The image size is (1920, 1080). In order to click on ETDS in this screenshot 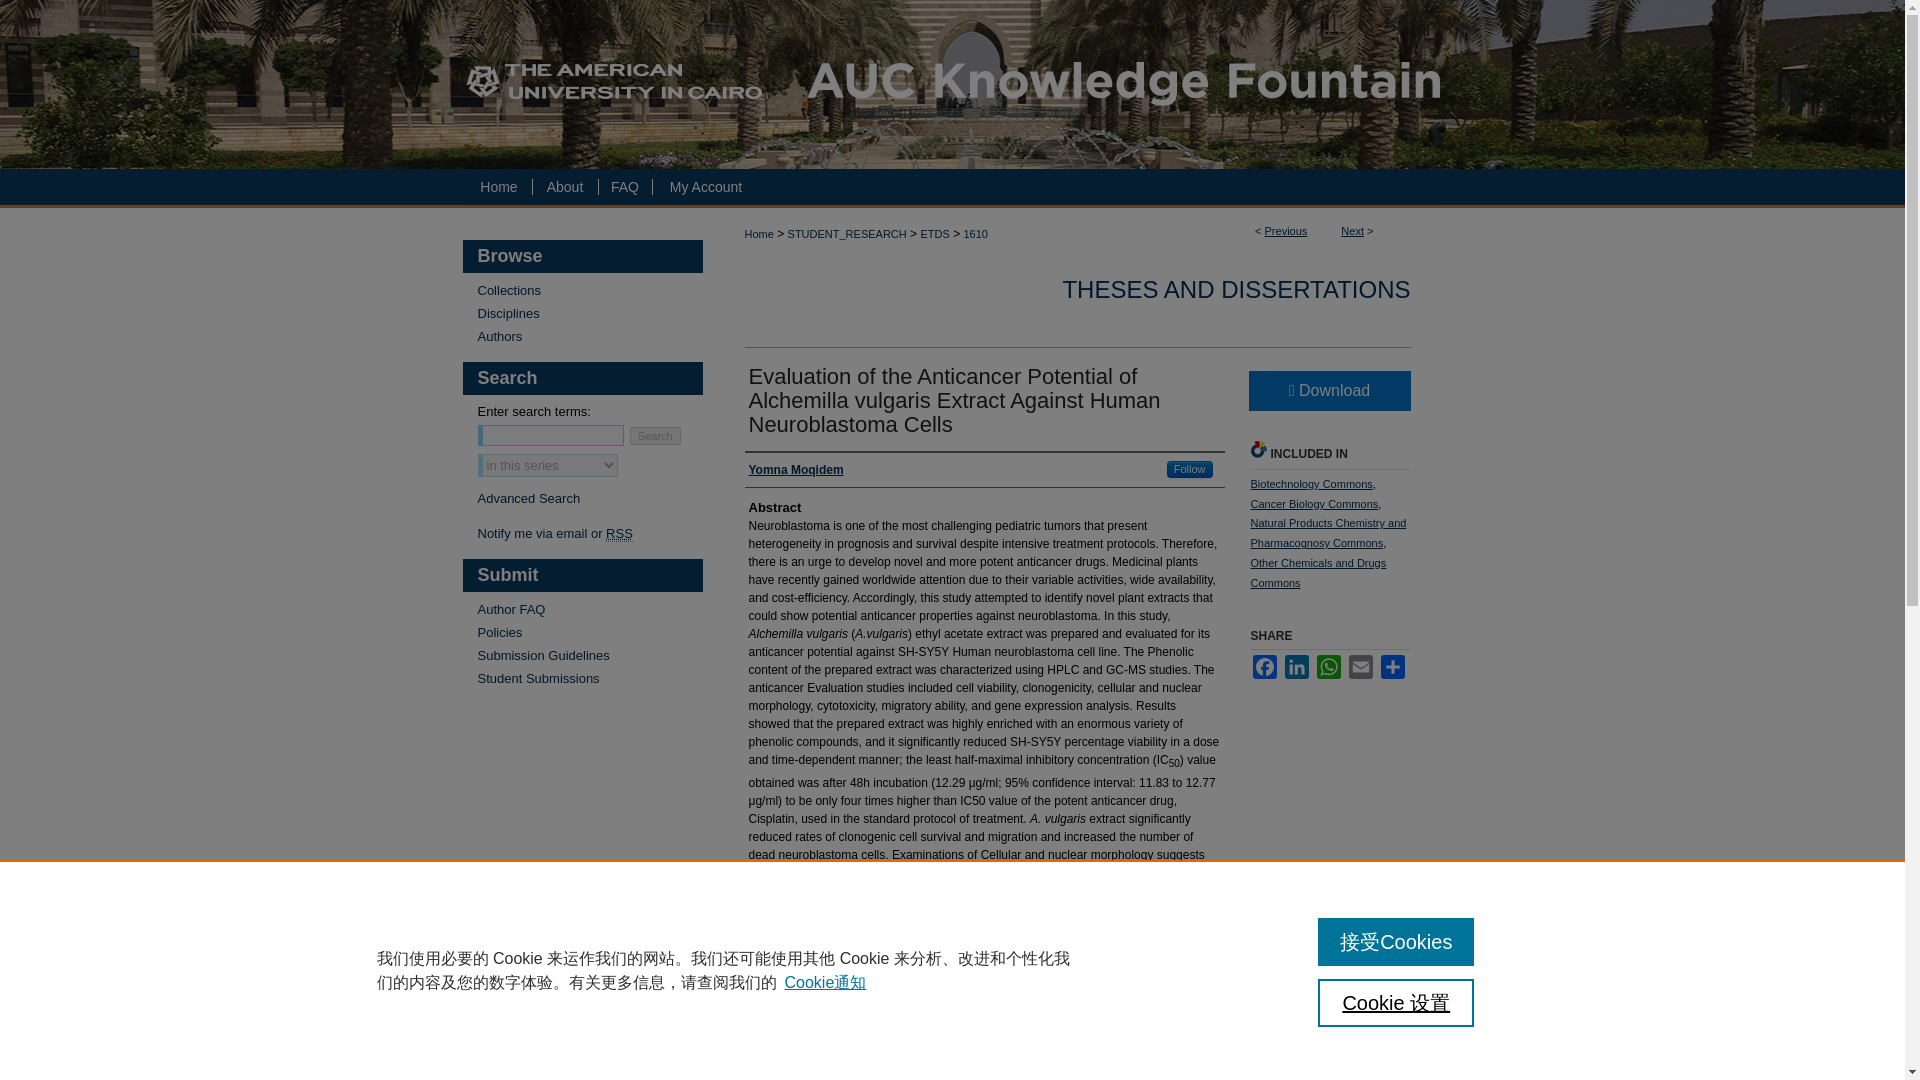, I will do `click(934, 233)`.